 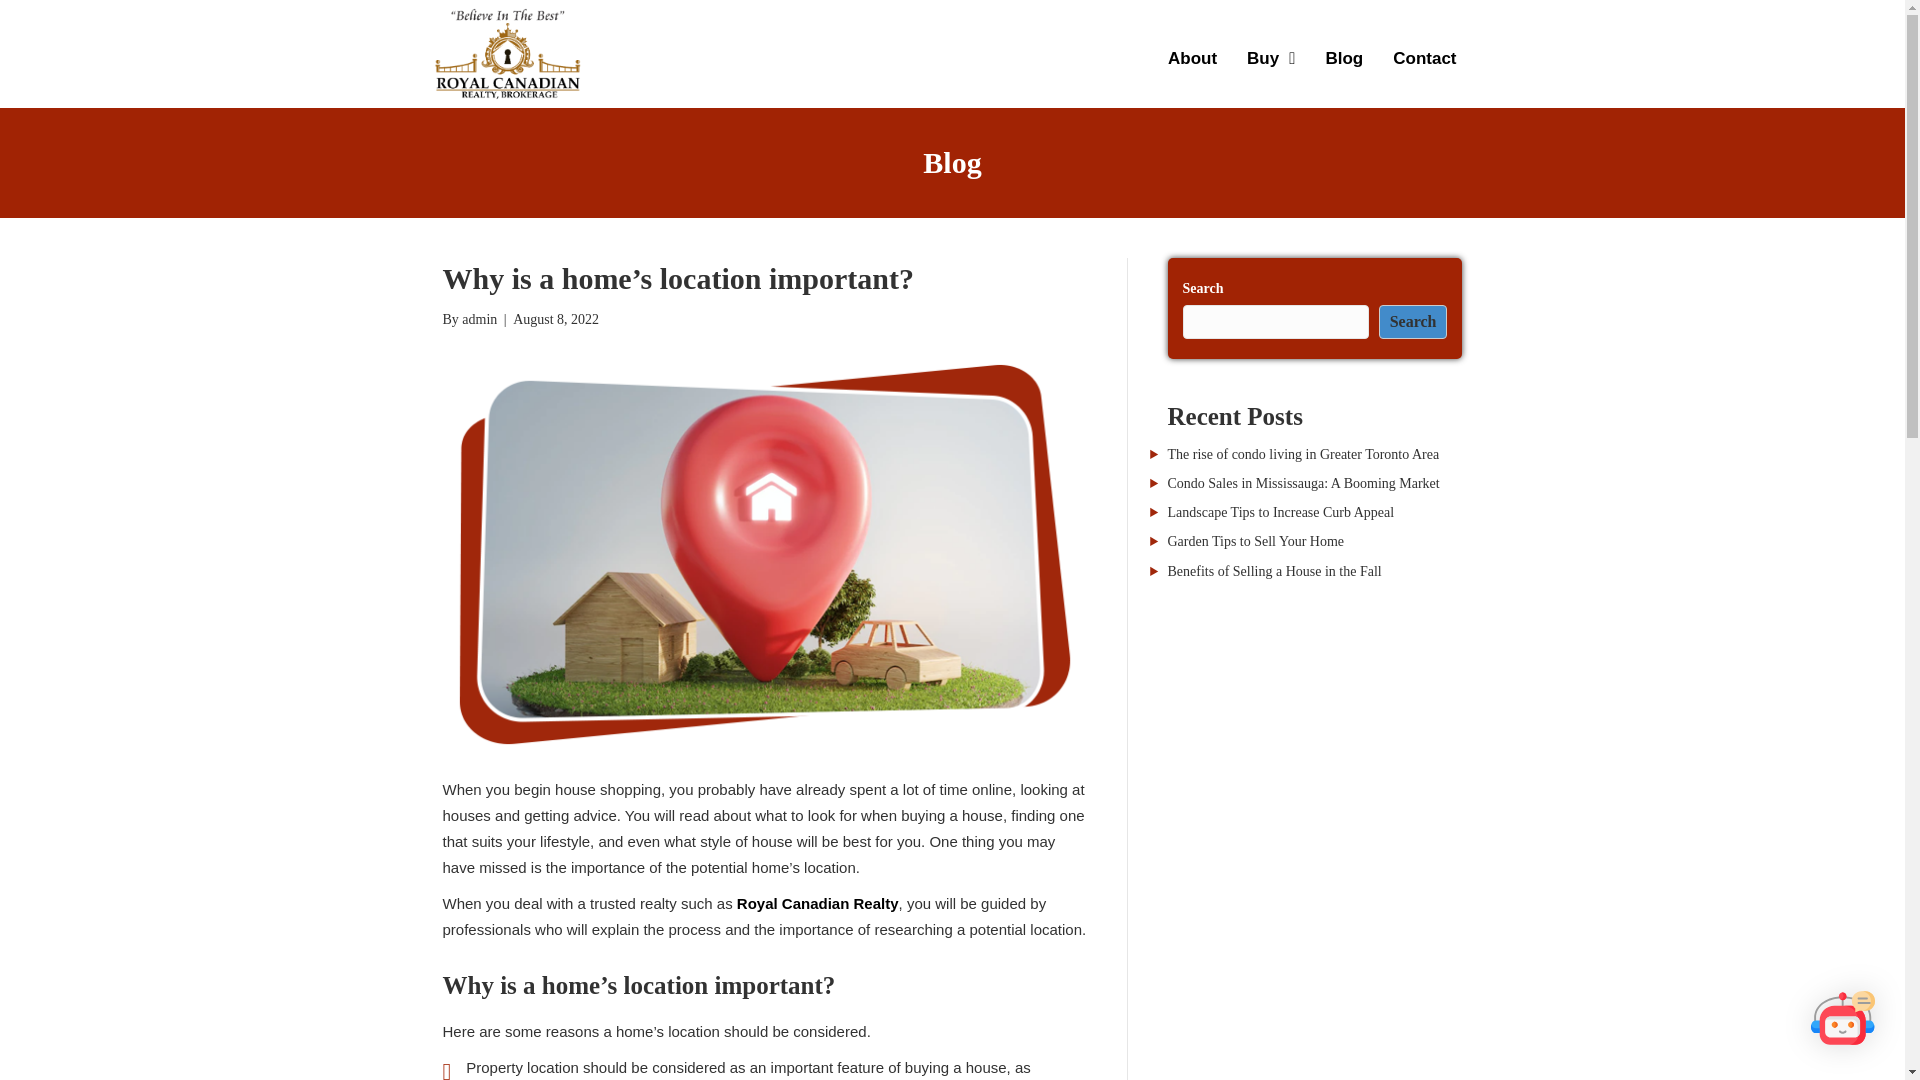 What do you see at coordinates (1344, 58) in the screenshot?
I see `Blog` at bounding box center [1344, 58].